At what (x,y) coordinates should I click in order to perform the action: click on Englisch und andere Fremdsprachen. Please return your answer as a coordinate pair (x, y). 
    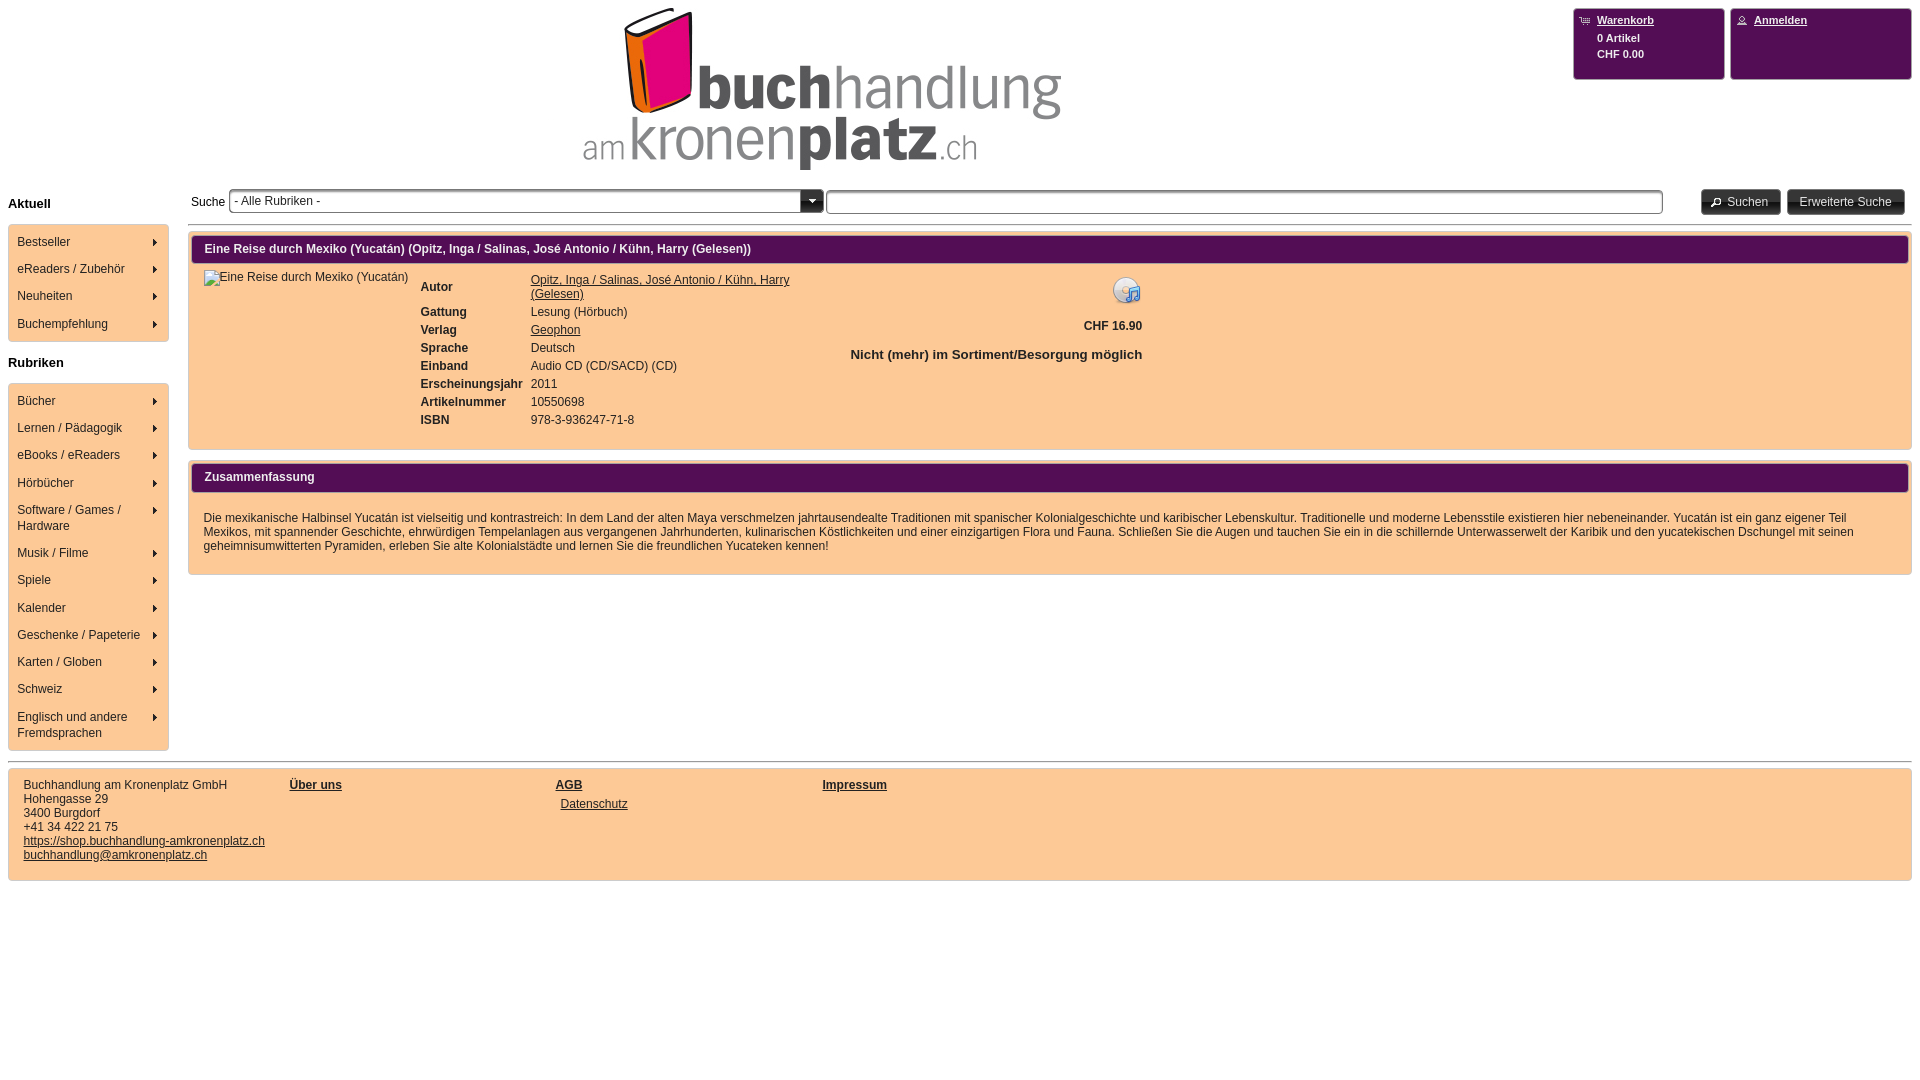
    Looking at the image, I should click on (90, 724).